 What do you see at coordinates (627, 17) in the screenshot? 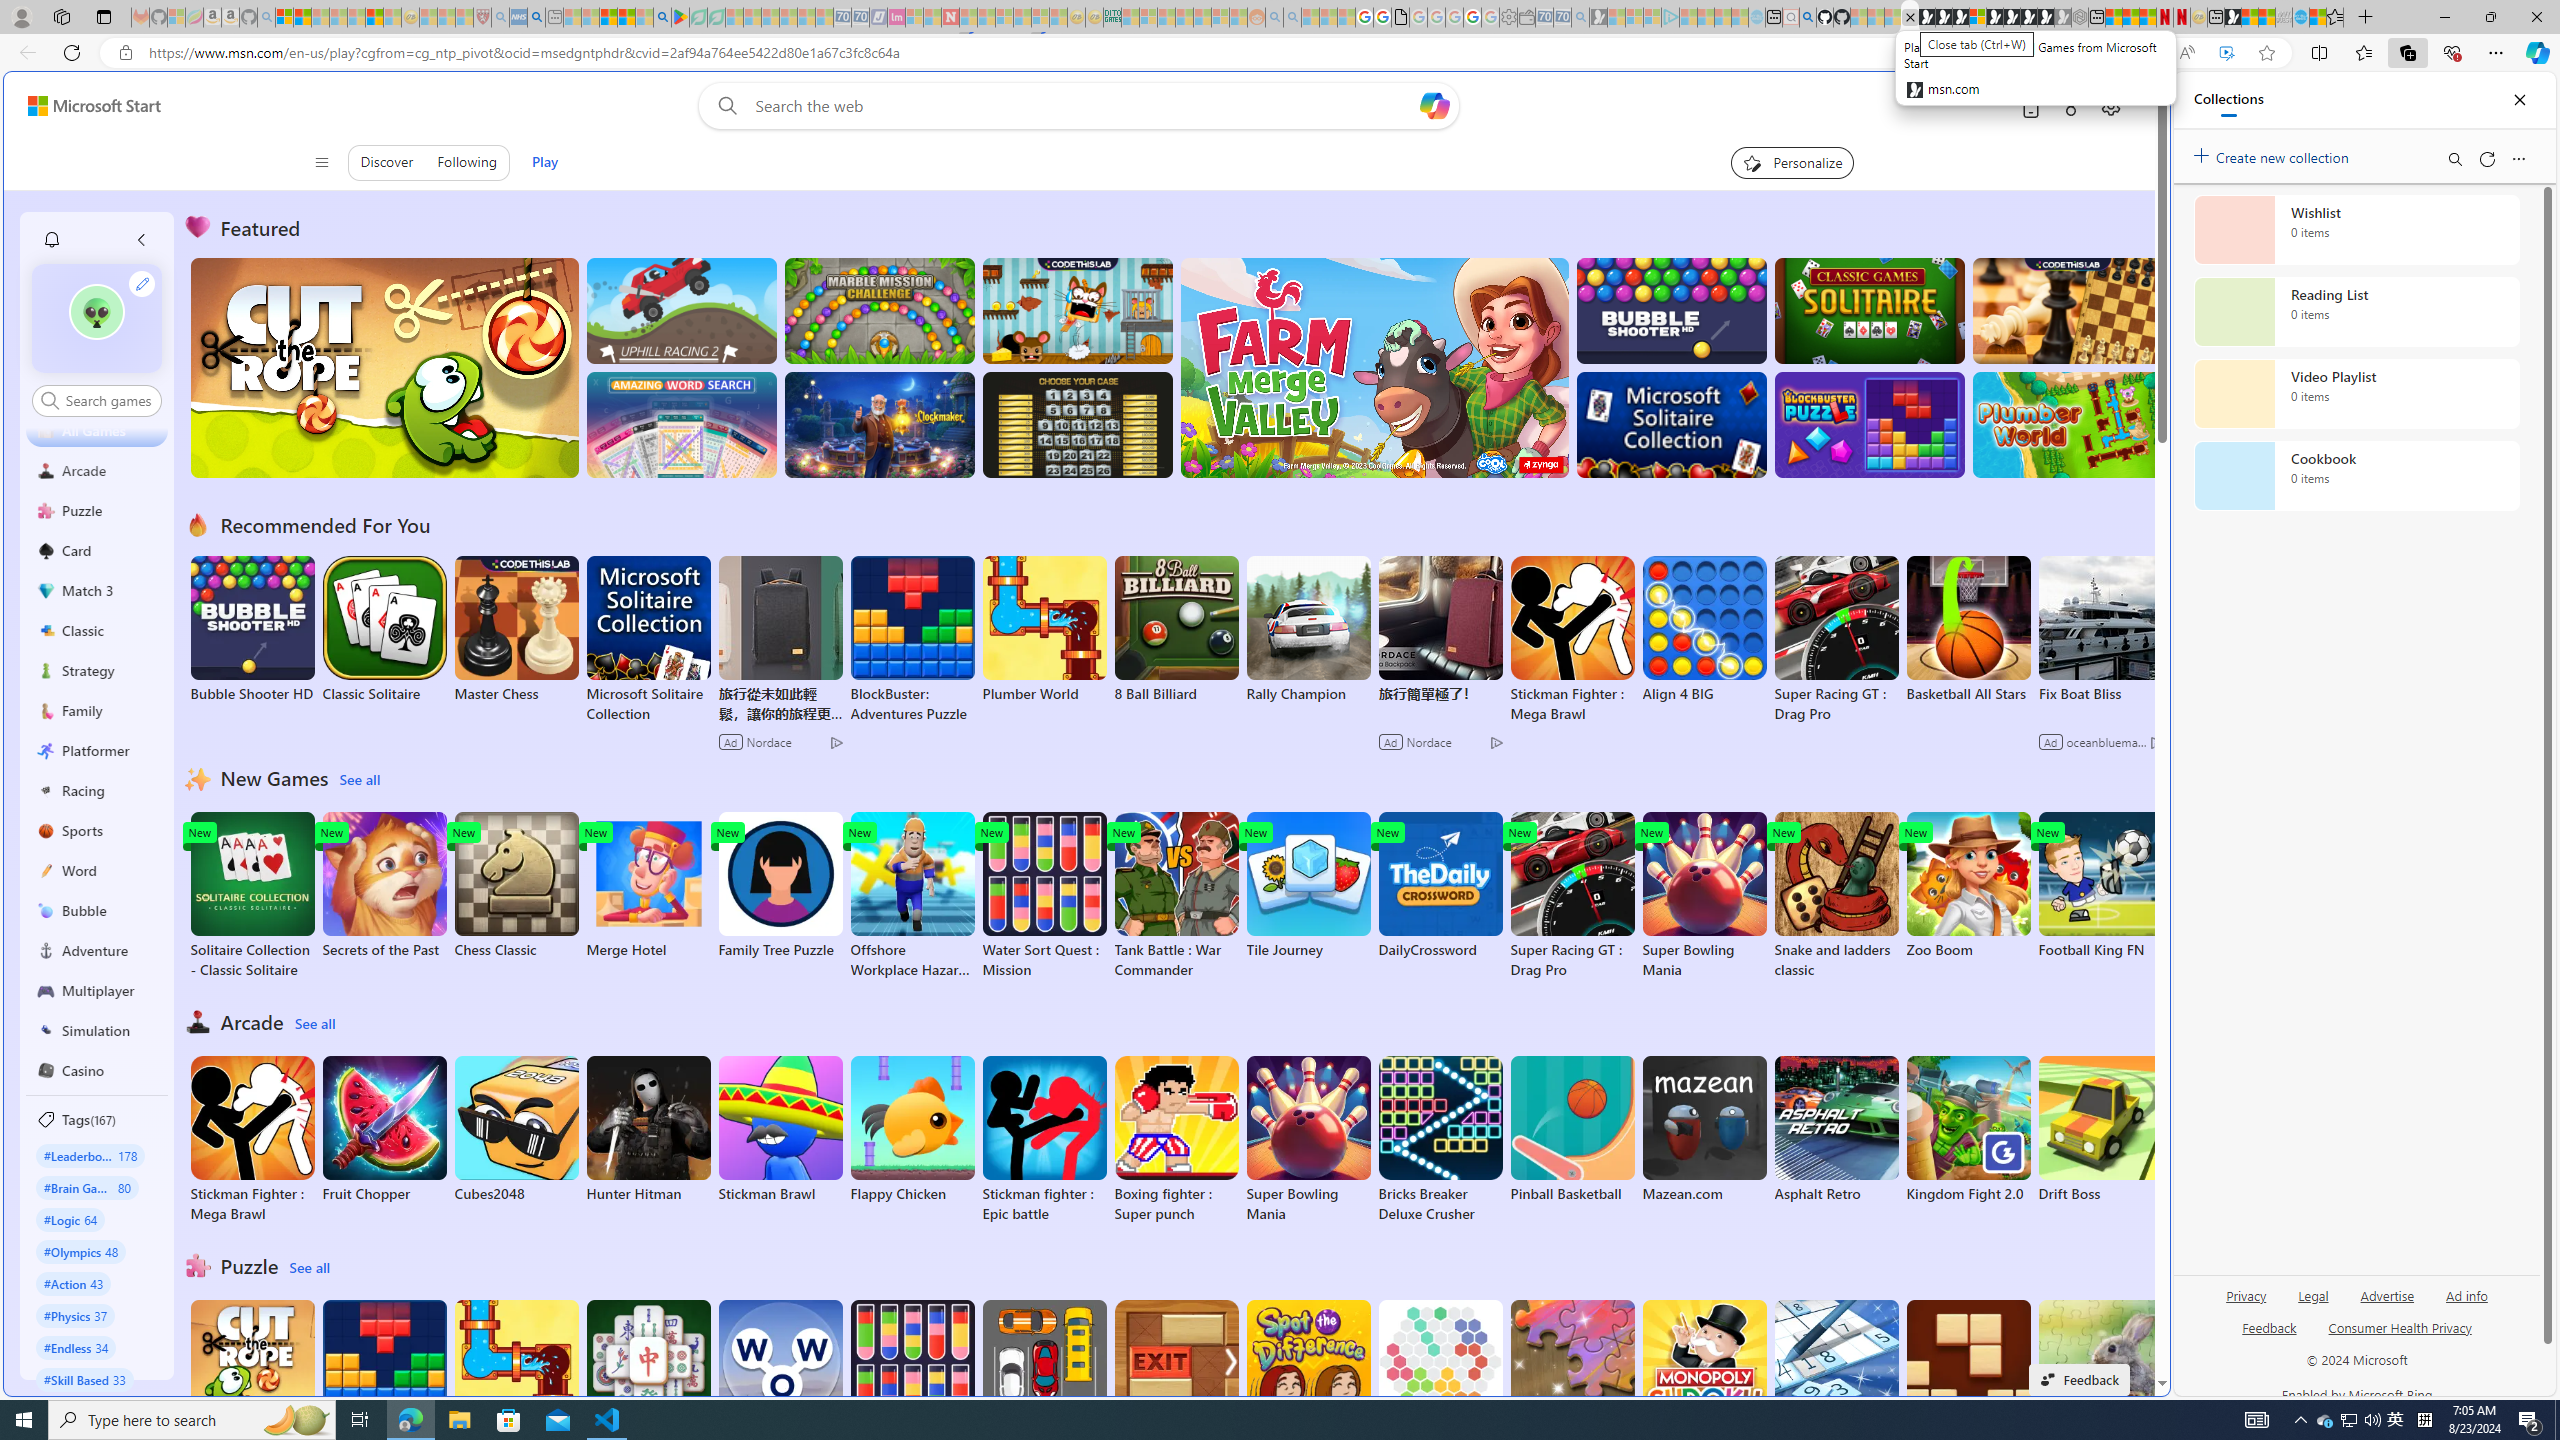
I see `Pets - MSN` at bounding box center [627, 17].